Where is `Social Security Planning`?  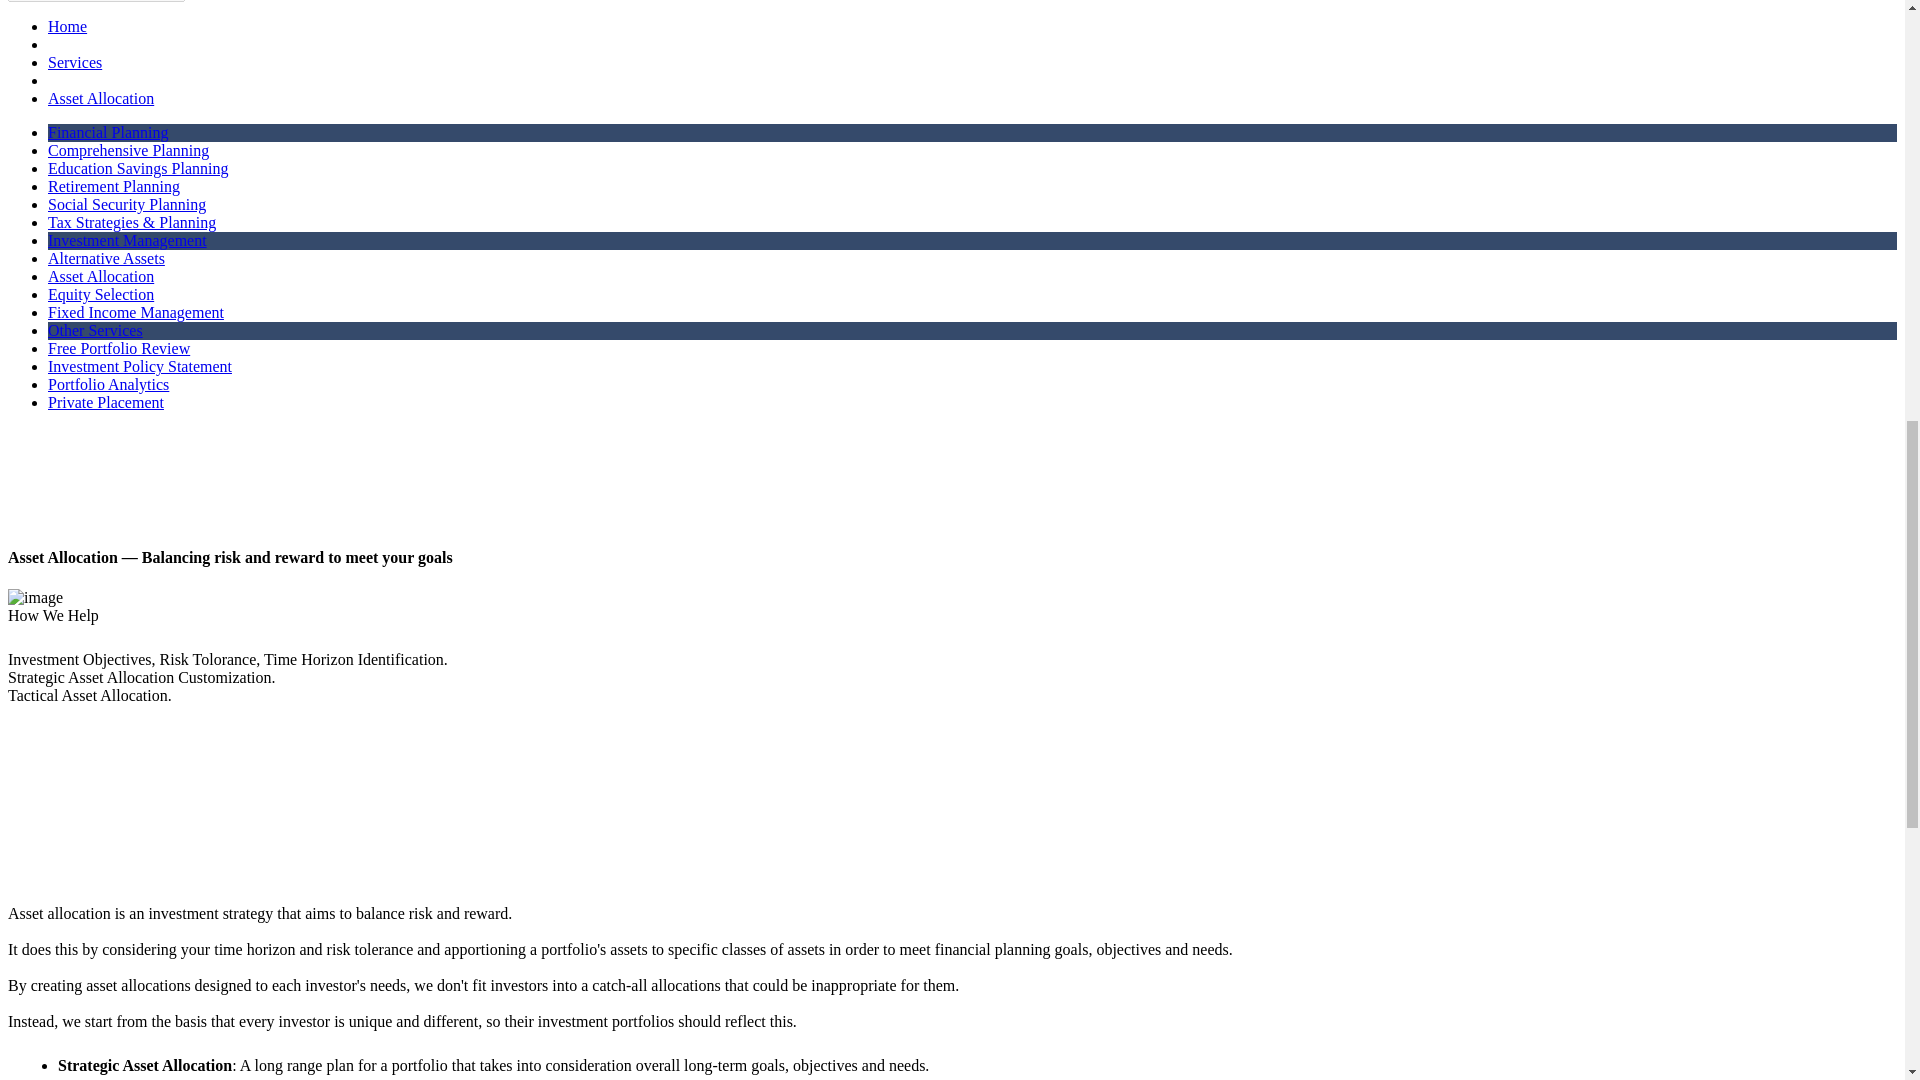
Social Security Planning is located at coordinates (126, 204).